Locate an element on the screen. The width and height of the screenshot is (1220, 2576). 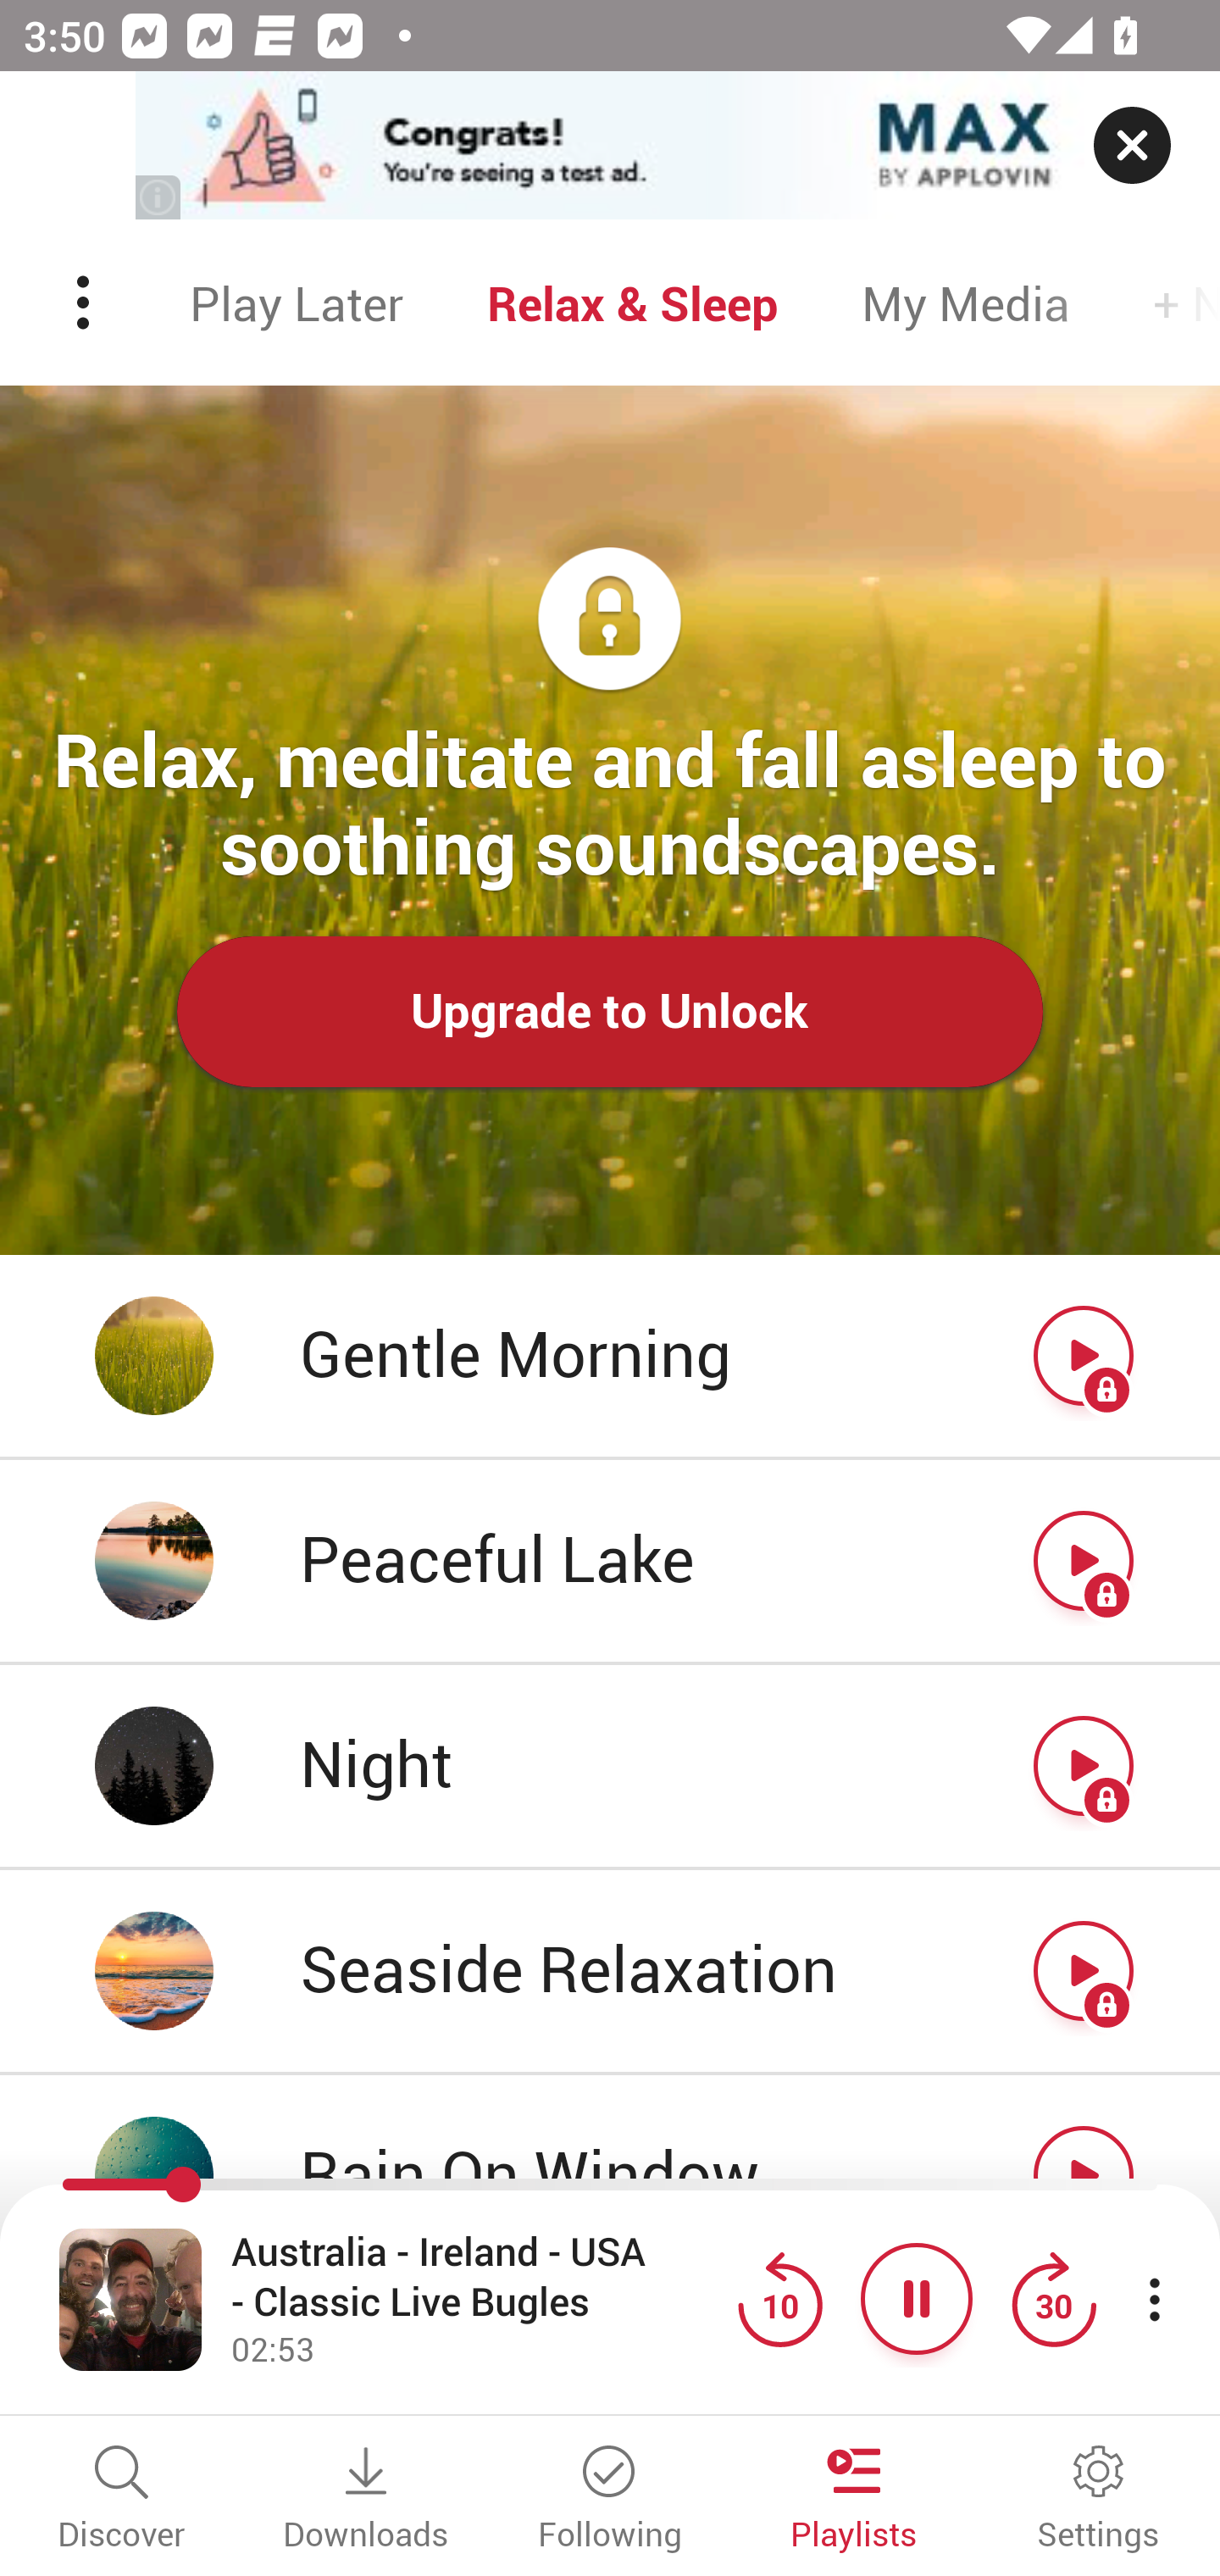
Settings is located at coordinates (1098, 2500).